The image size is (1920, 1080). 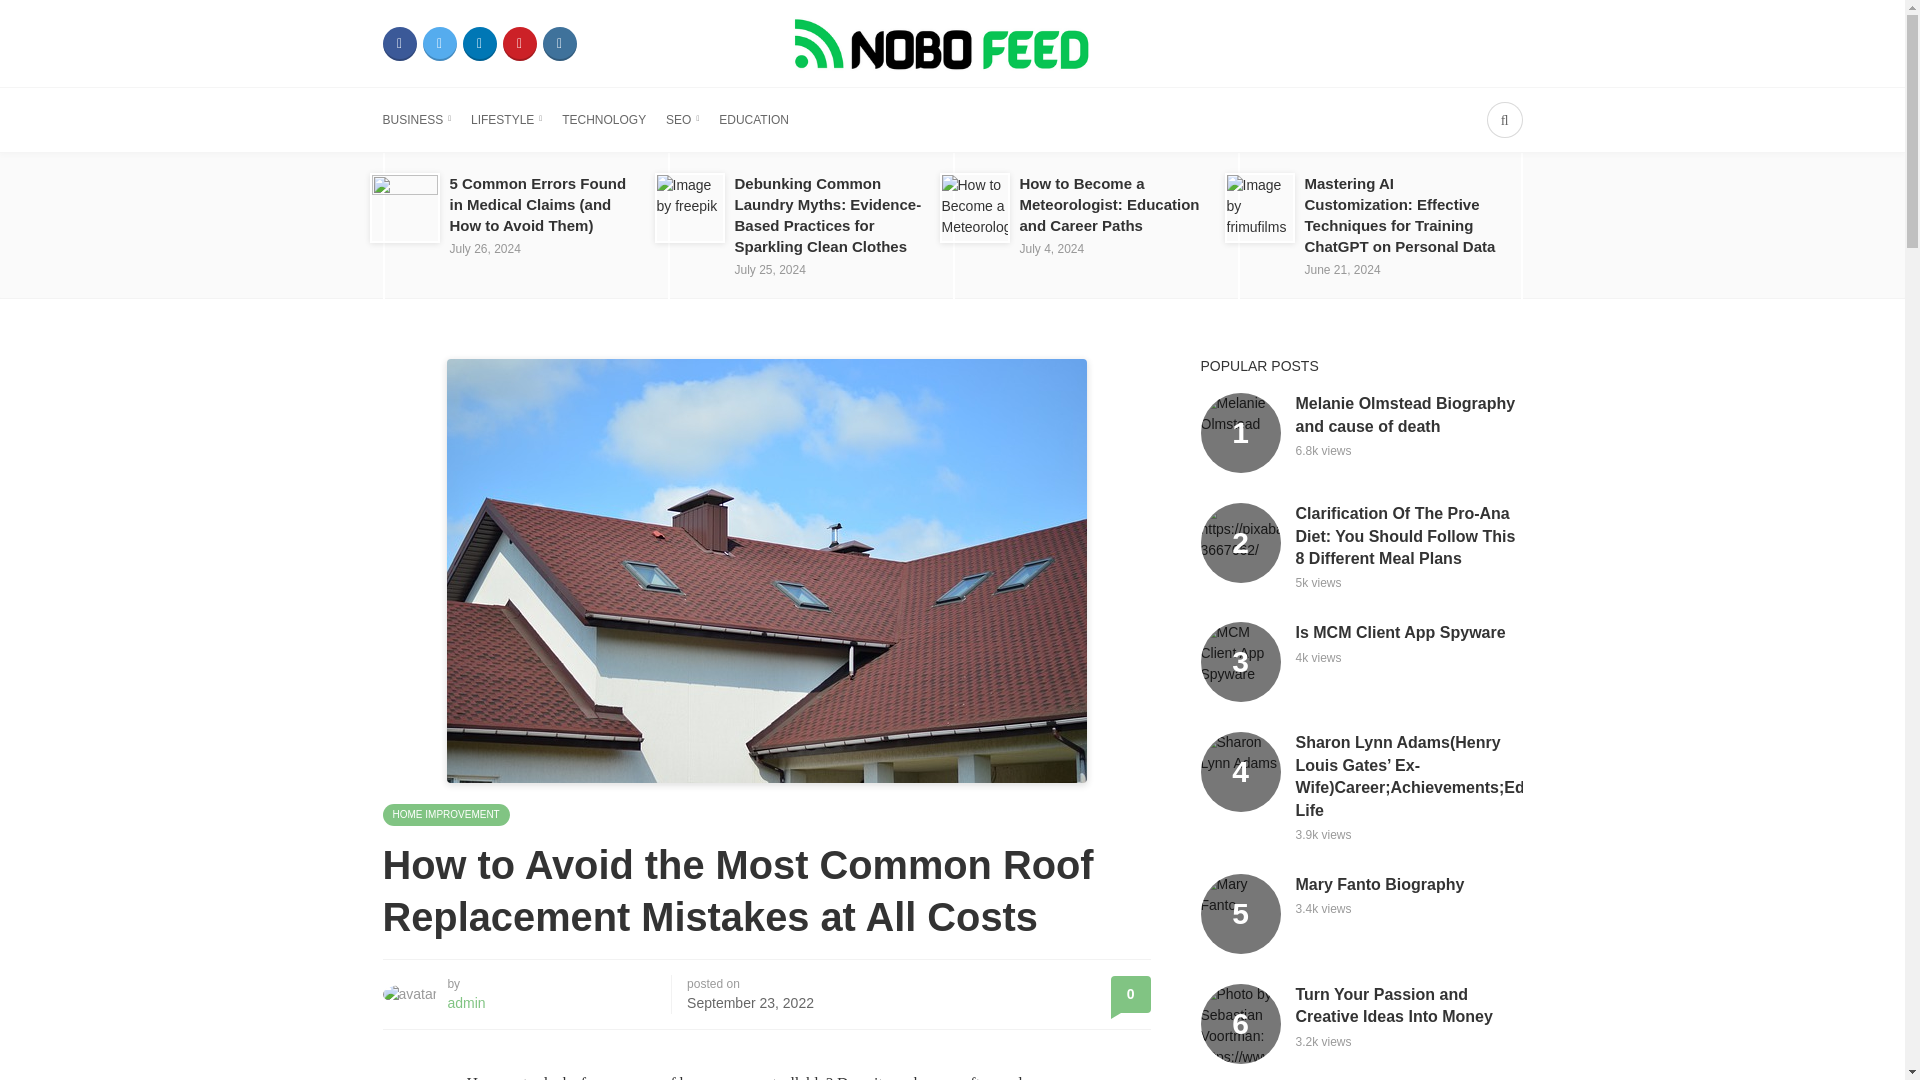 I want to click on Linkedin, so click(x=478, y=44).